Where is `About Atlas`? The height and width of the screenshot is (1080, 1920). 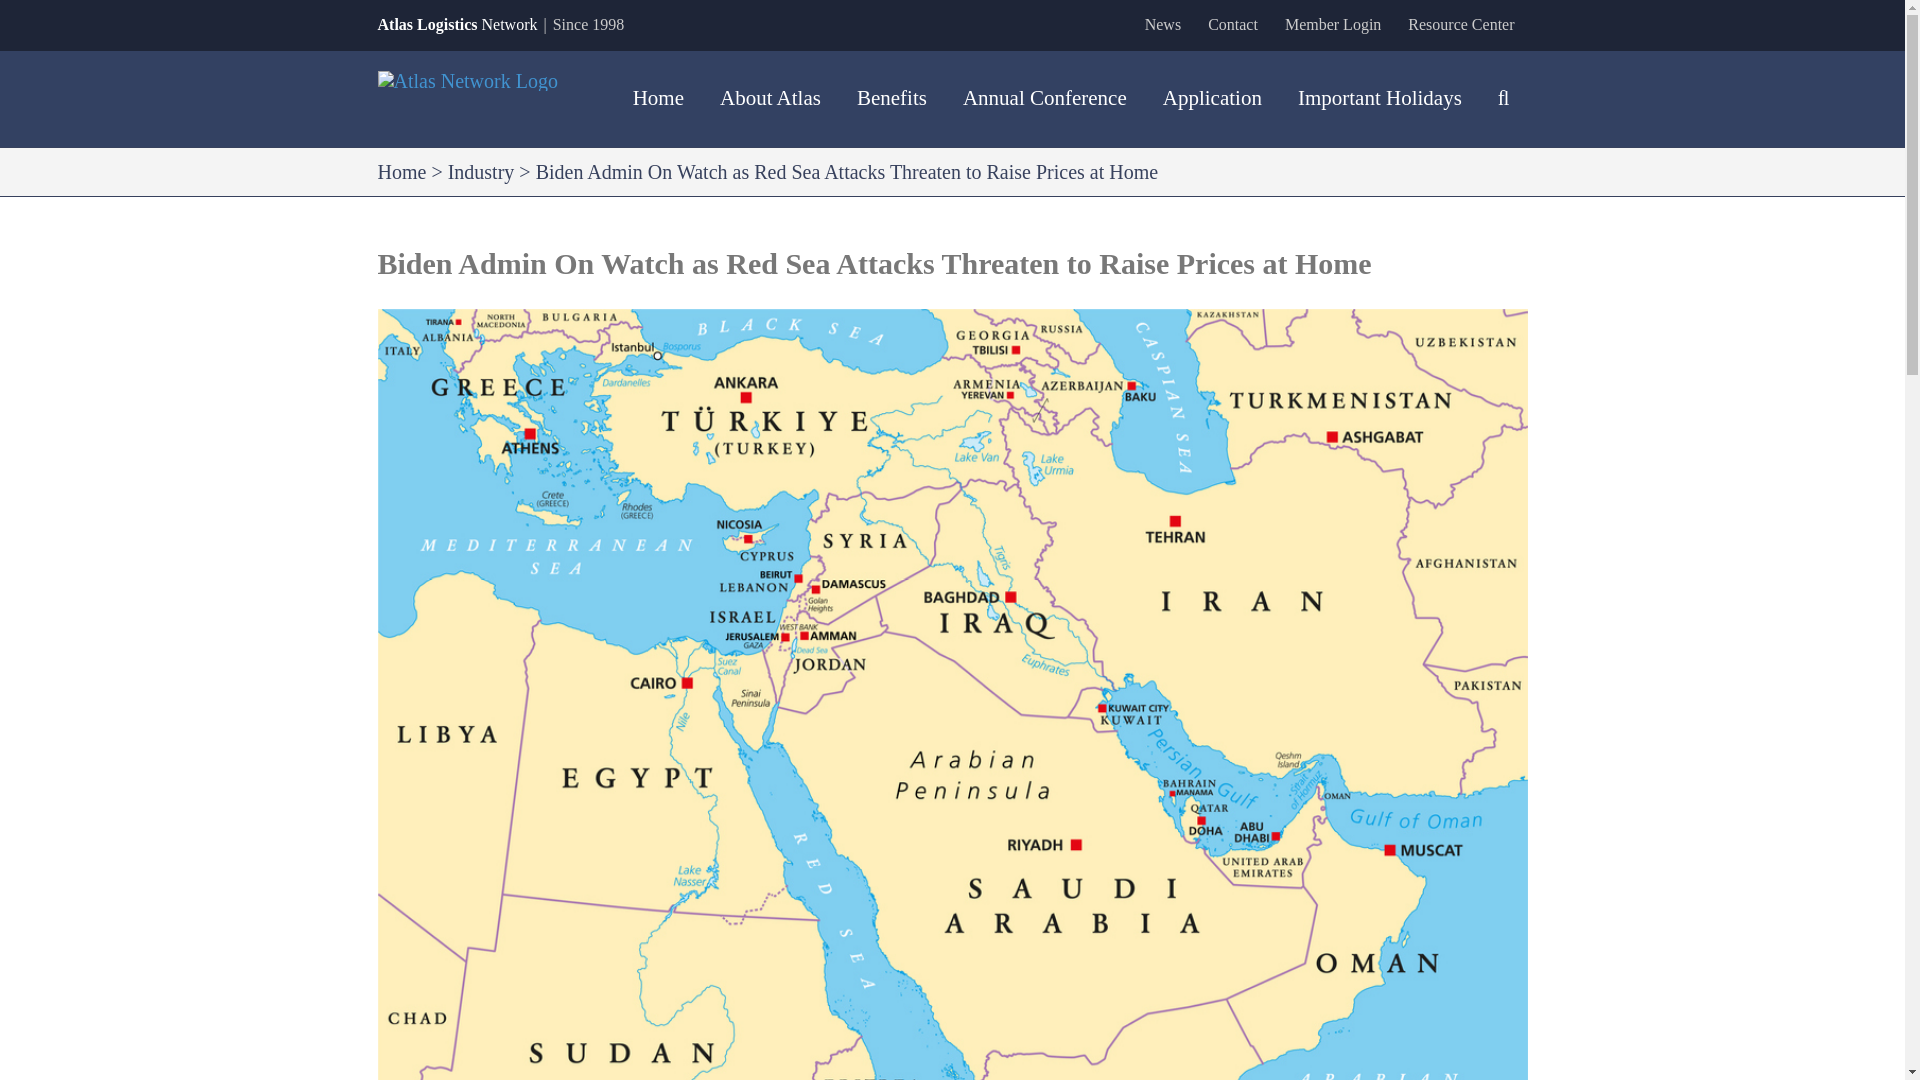
About Atlas is located at coordinates (770, 98).